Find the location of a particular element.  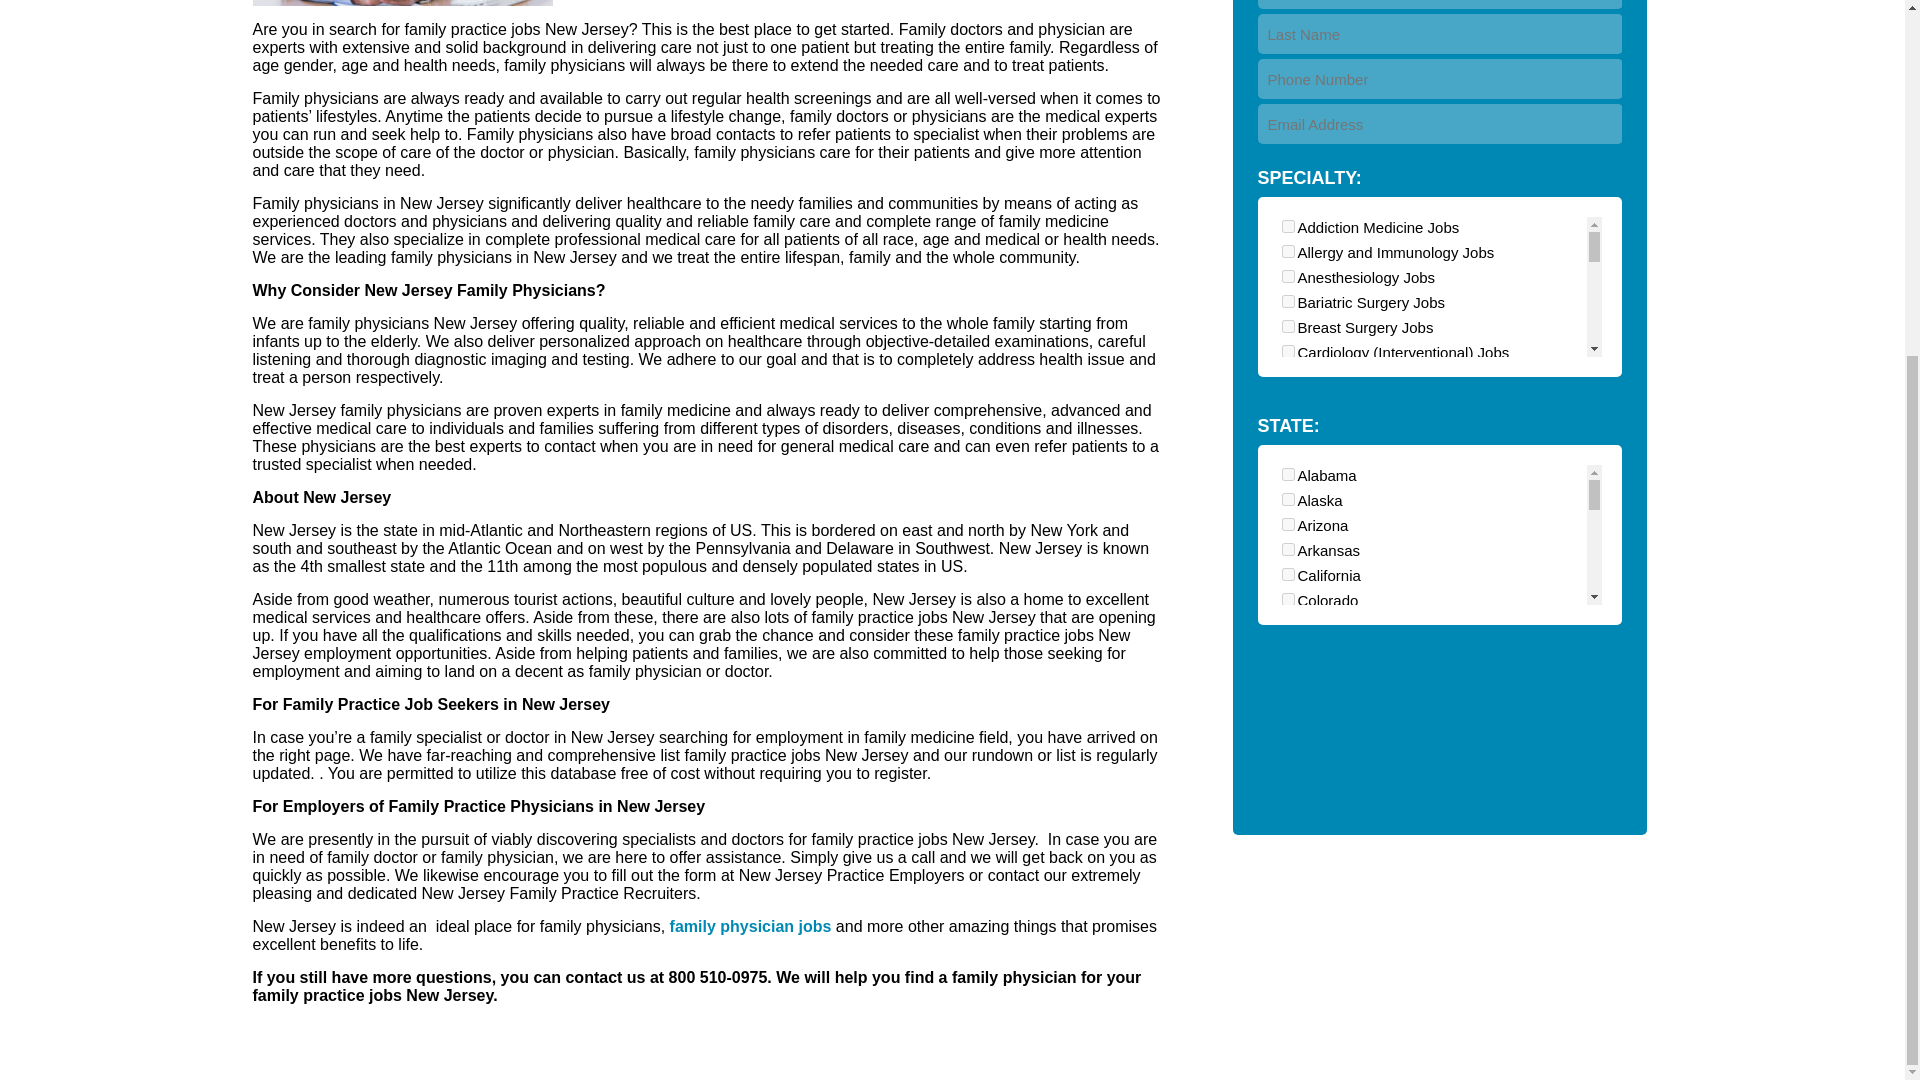

72 is located at coordinates (1288, 402).